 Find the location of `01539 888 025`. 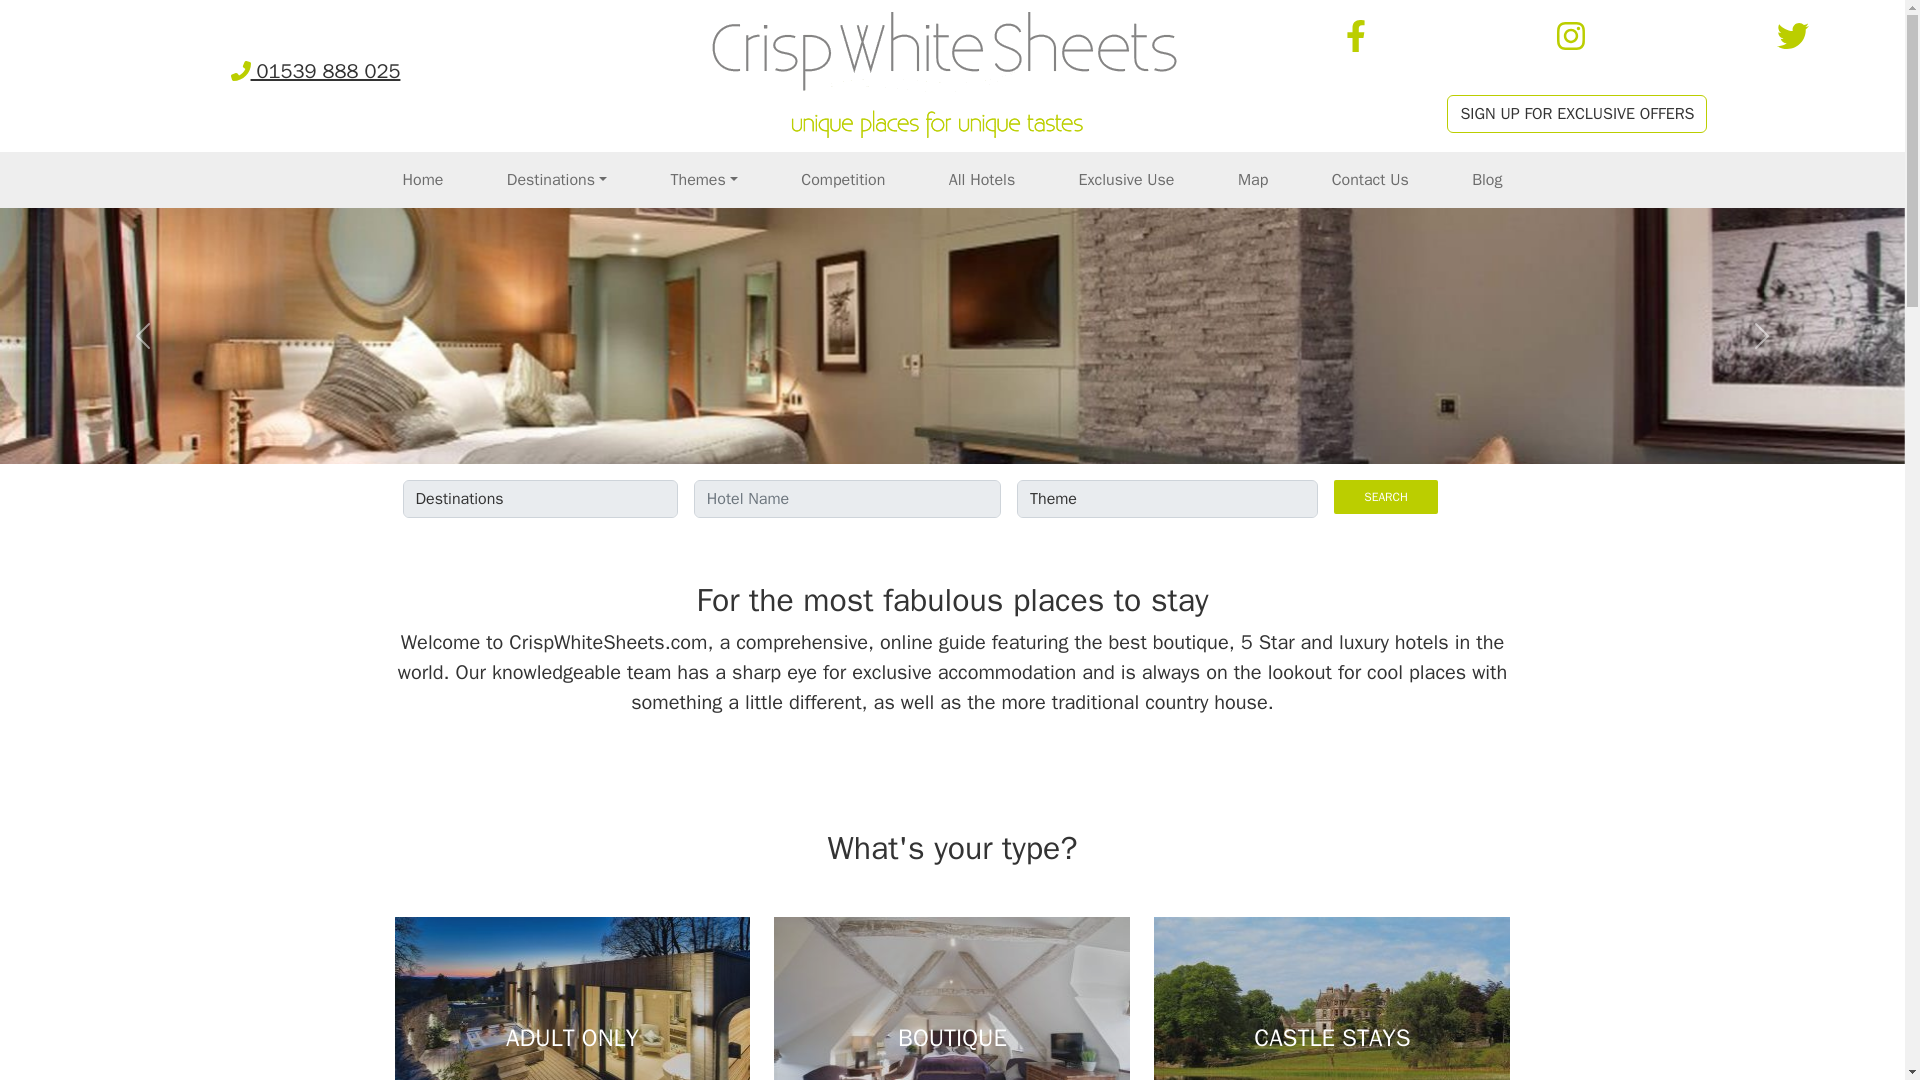

01539 888 025 is located at coordinates (316, 72).